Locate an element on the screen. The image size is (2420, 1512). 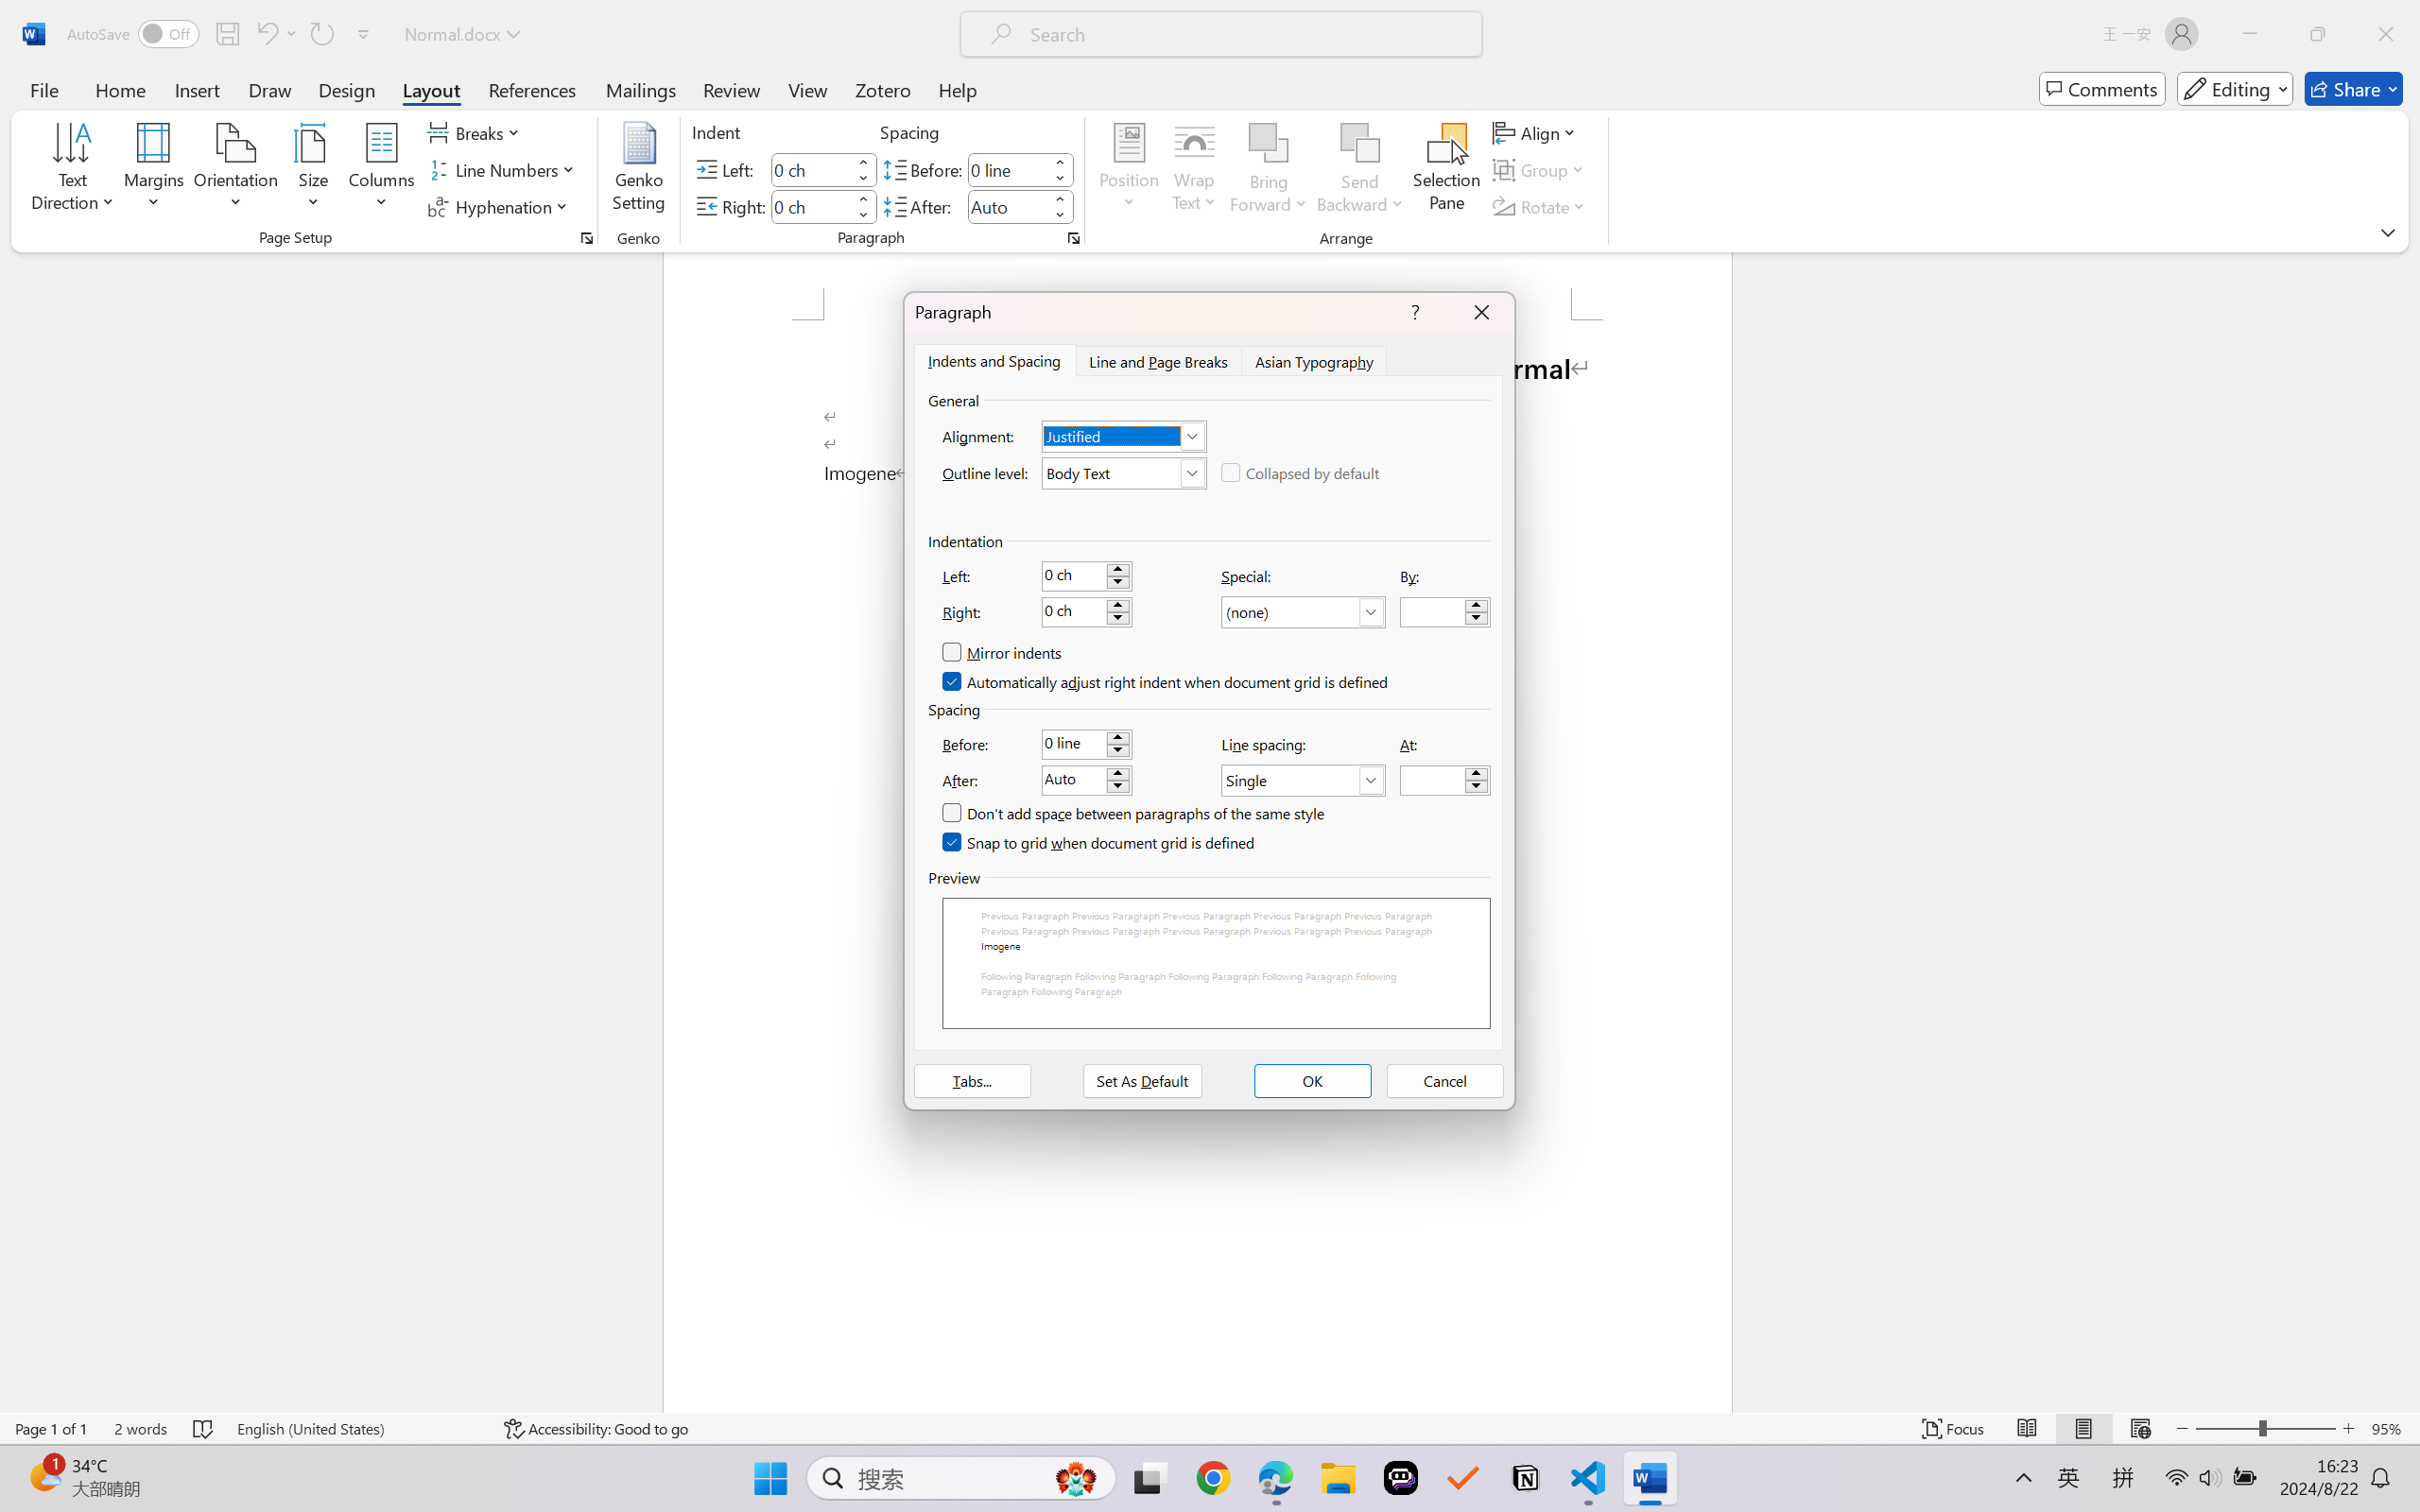
Selection Pane... is located at coordinates (1446, 170).